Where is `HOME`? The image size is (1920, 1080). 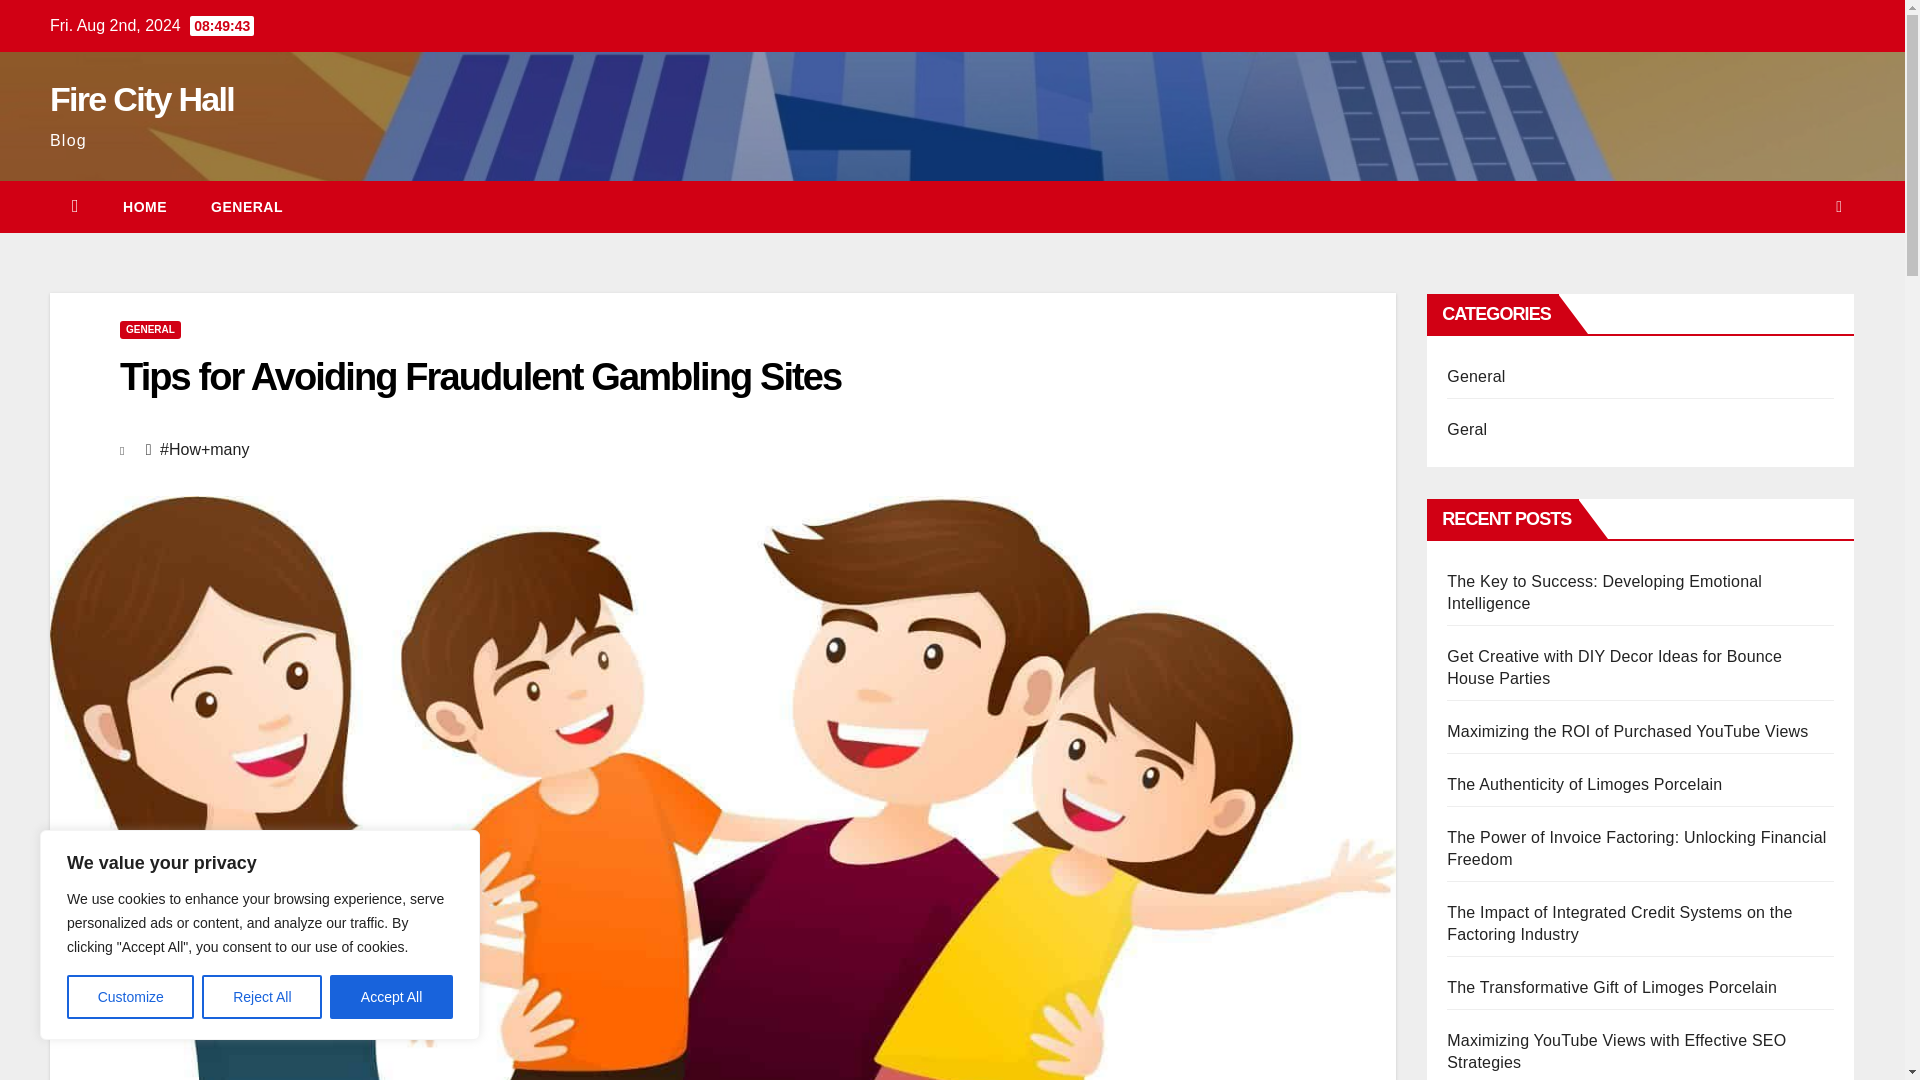
HOME is located at coordinates (144, 207).